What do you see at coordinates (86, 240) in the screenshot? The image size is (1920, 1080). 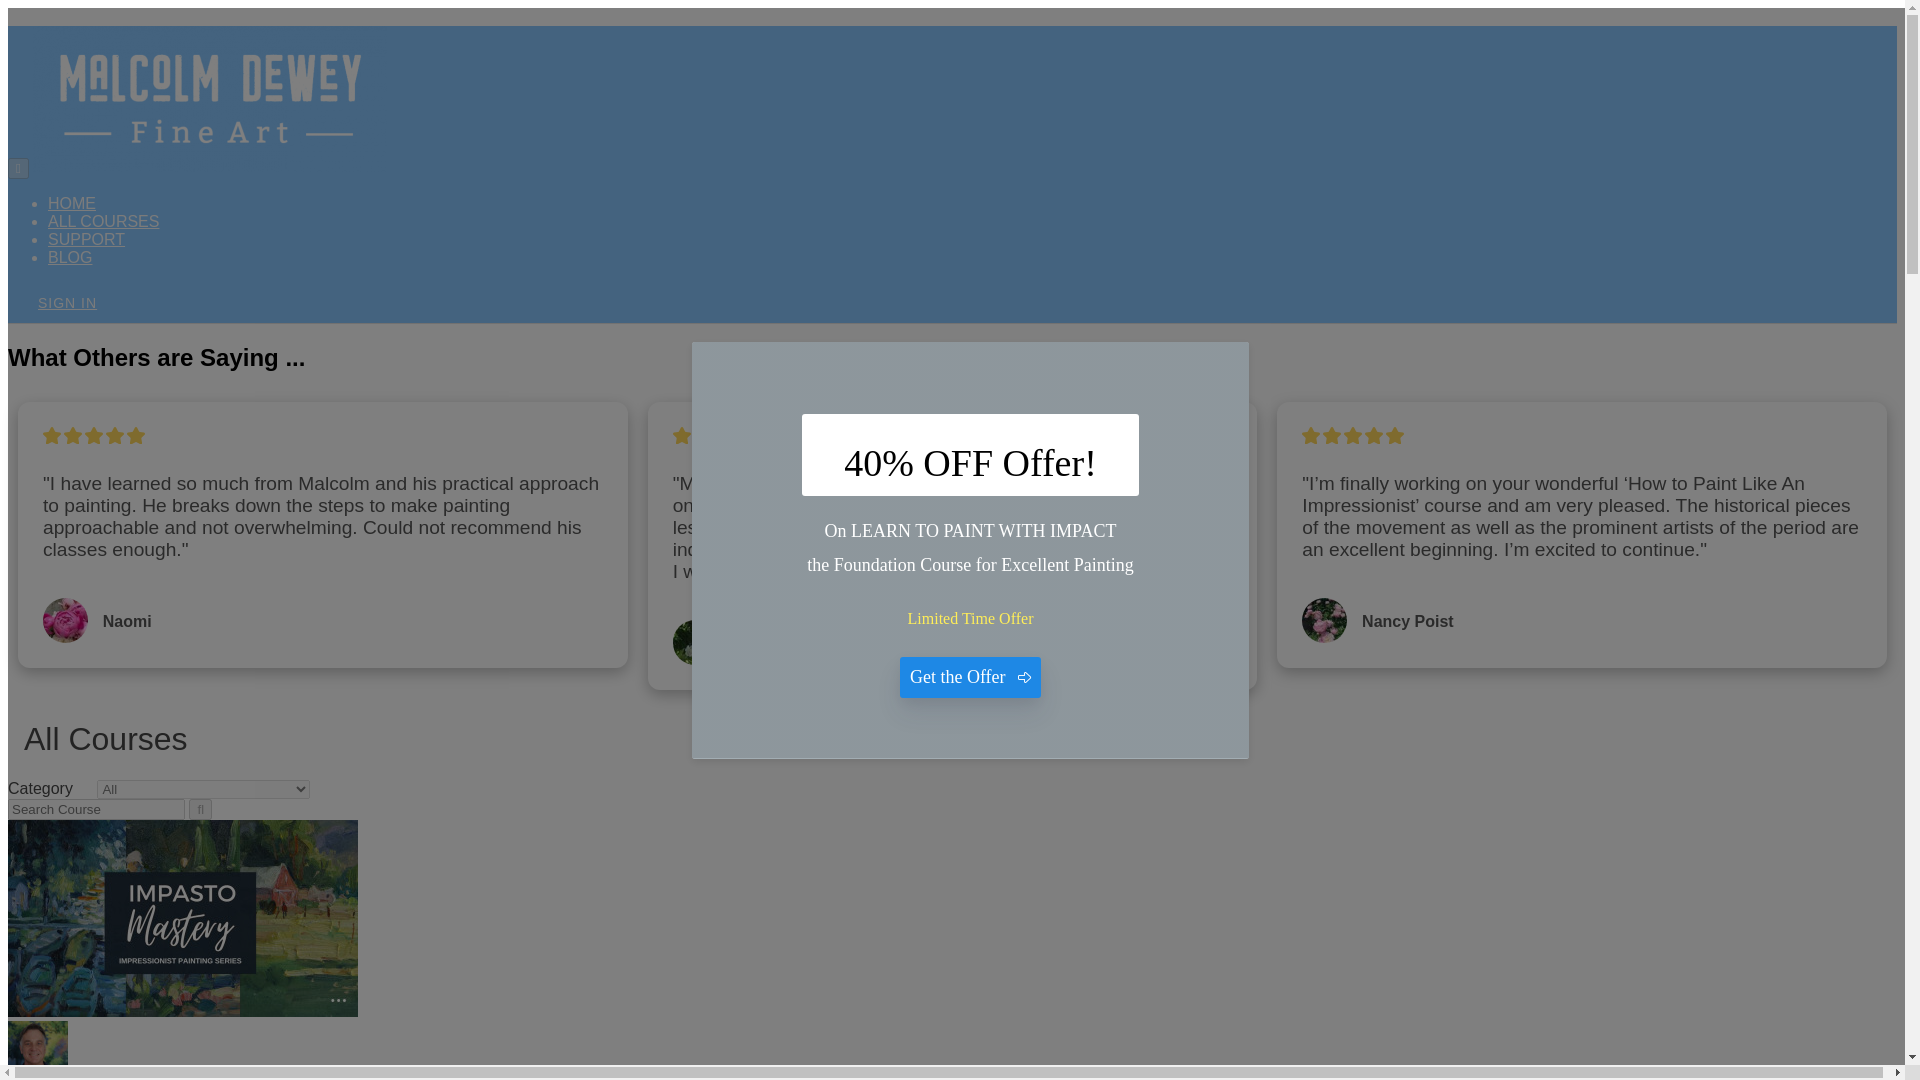 I see `SUPPORT` at bounding box center [86, 240].